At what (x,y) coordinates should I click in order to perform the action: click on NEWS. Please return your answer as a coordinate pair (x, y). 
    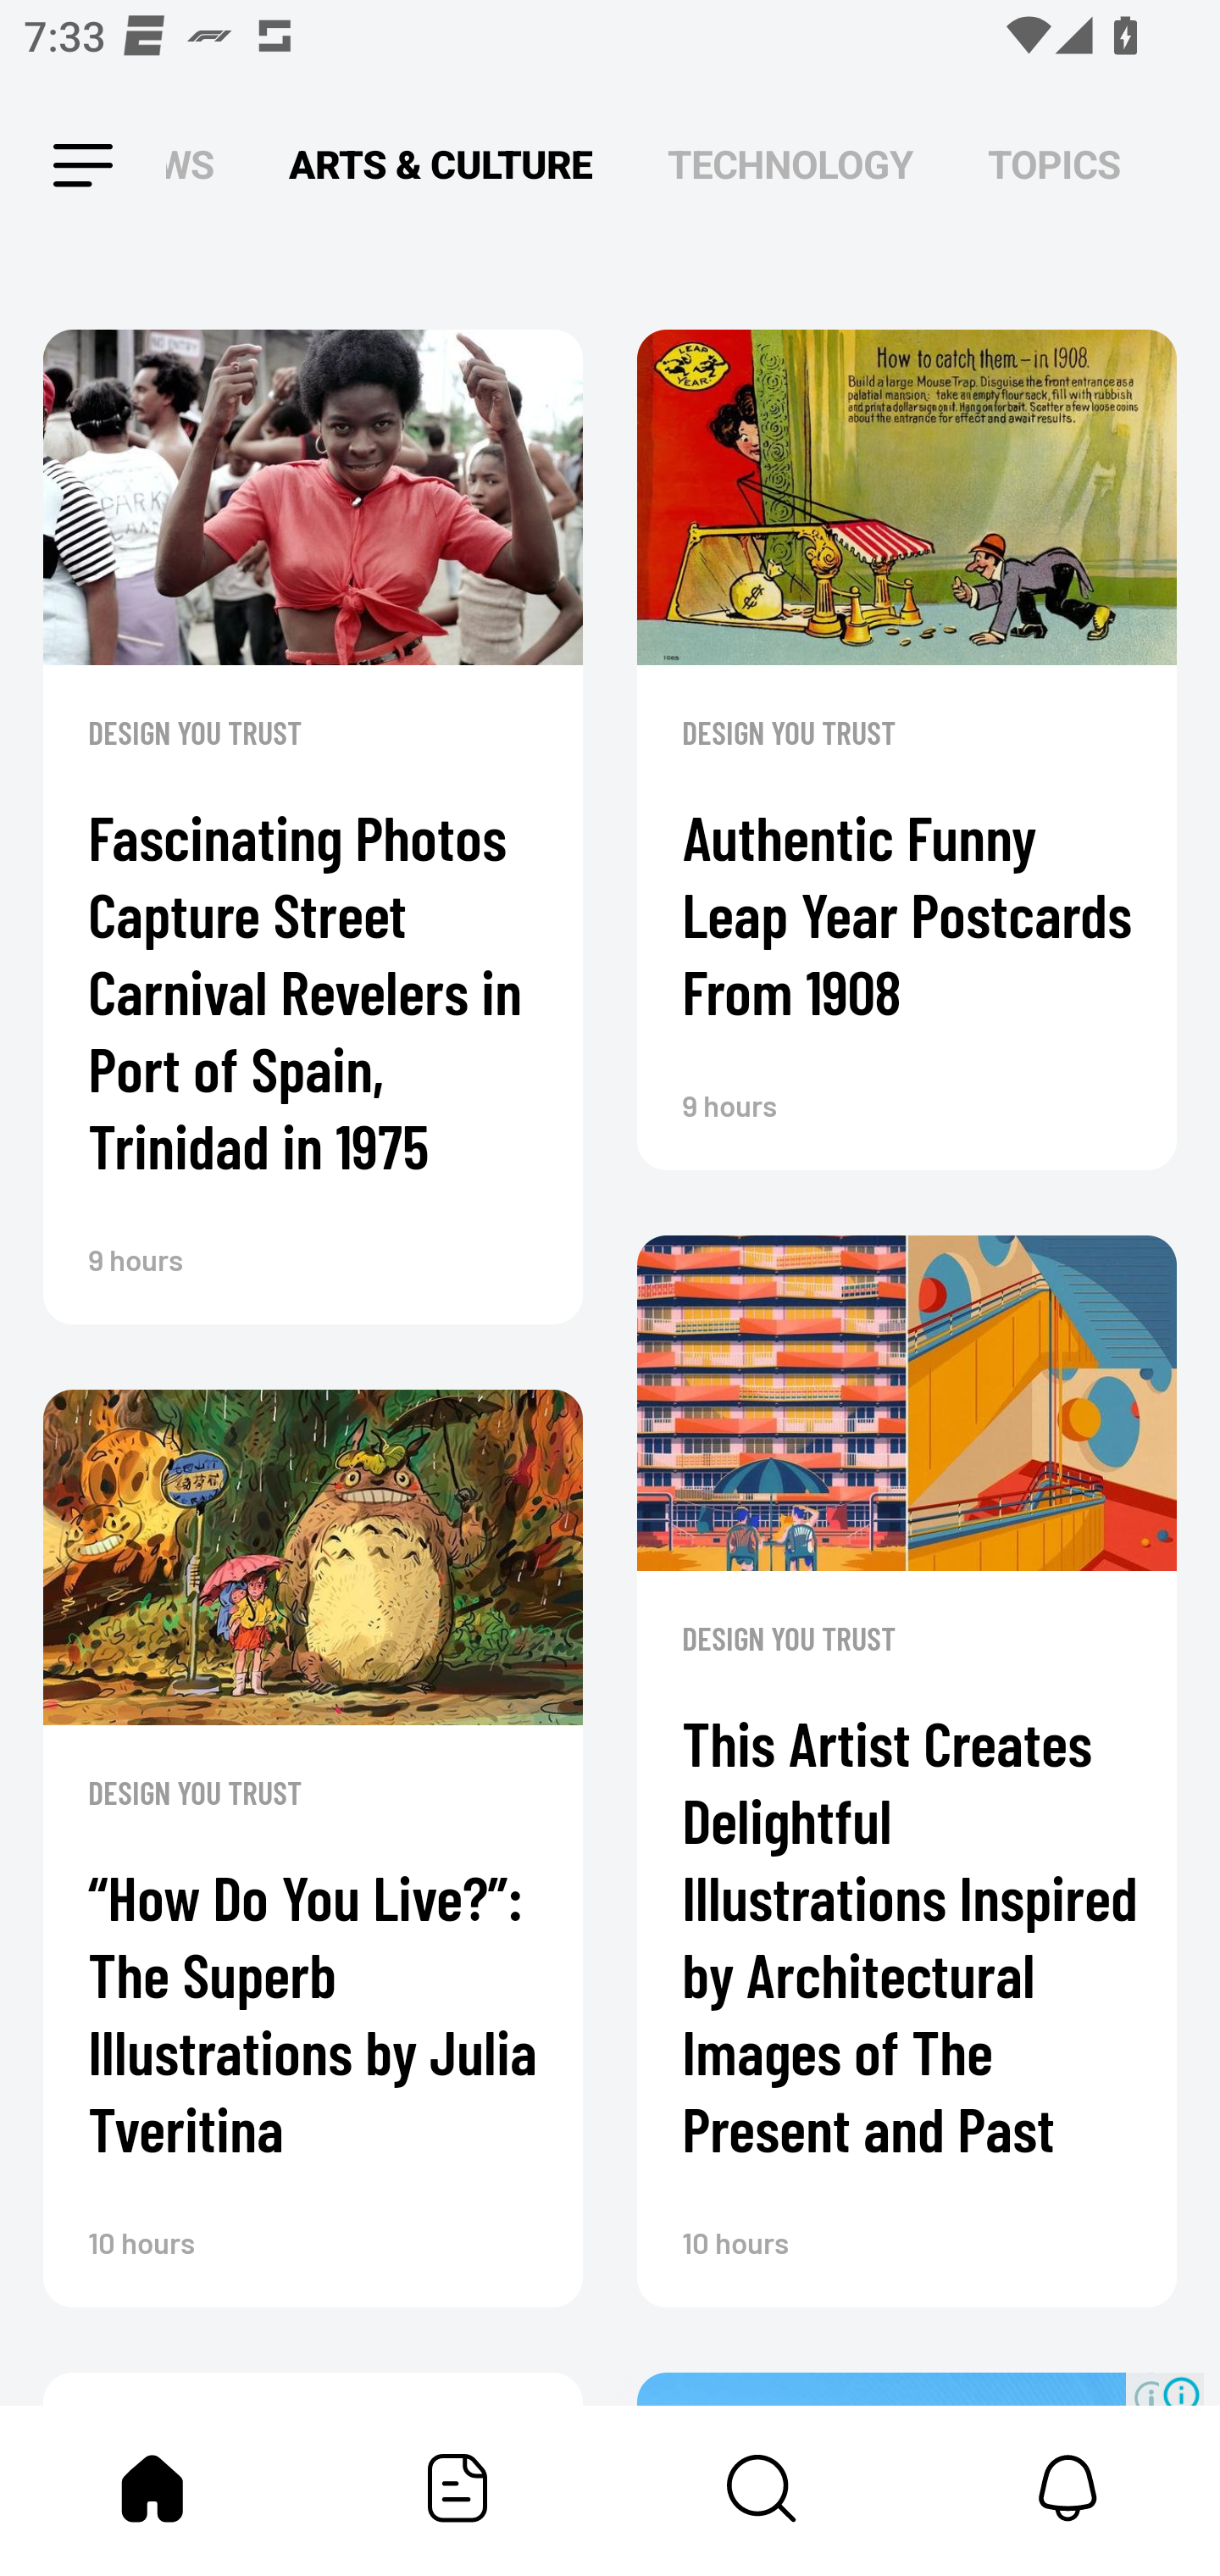
    Looking at the image, I should click on (199, 166).